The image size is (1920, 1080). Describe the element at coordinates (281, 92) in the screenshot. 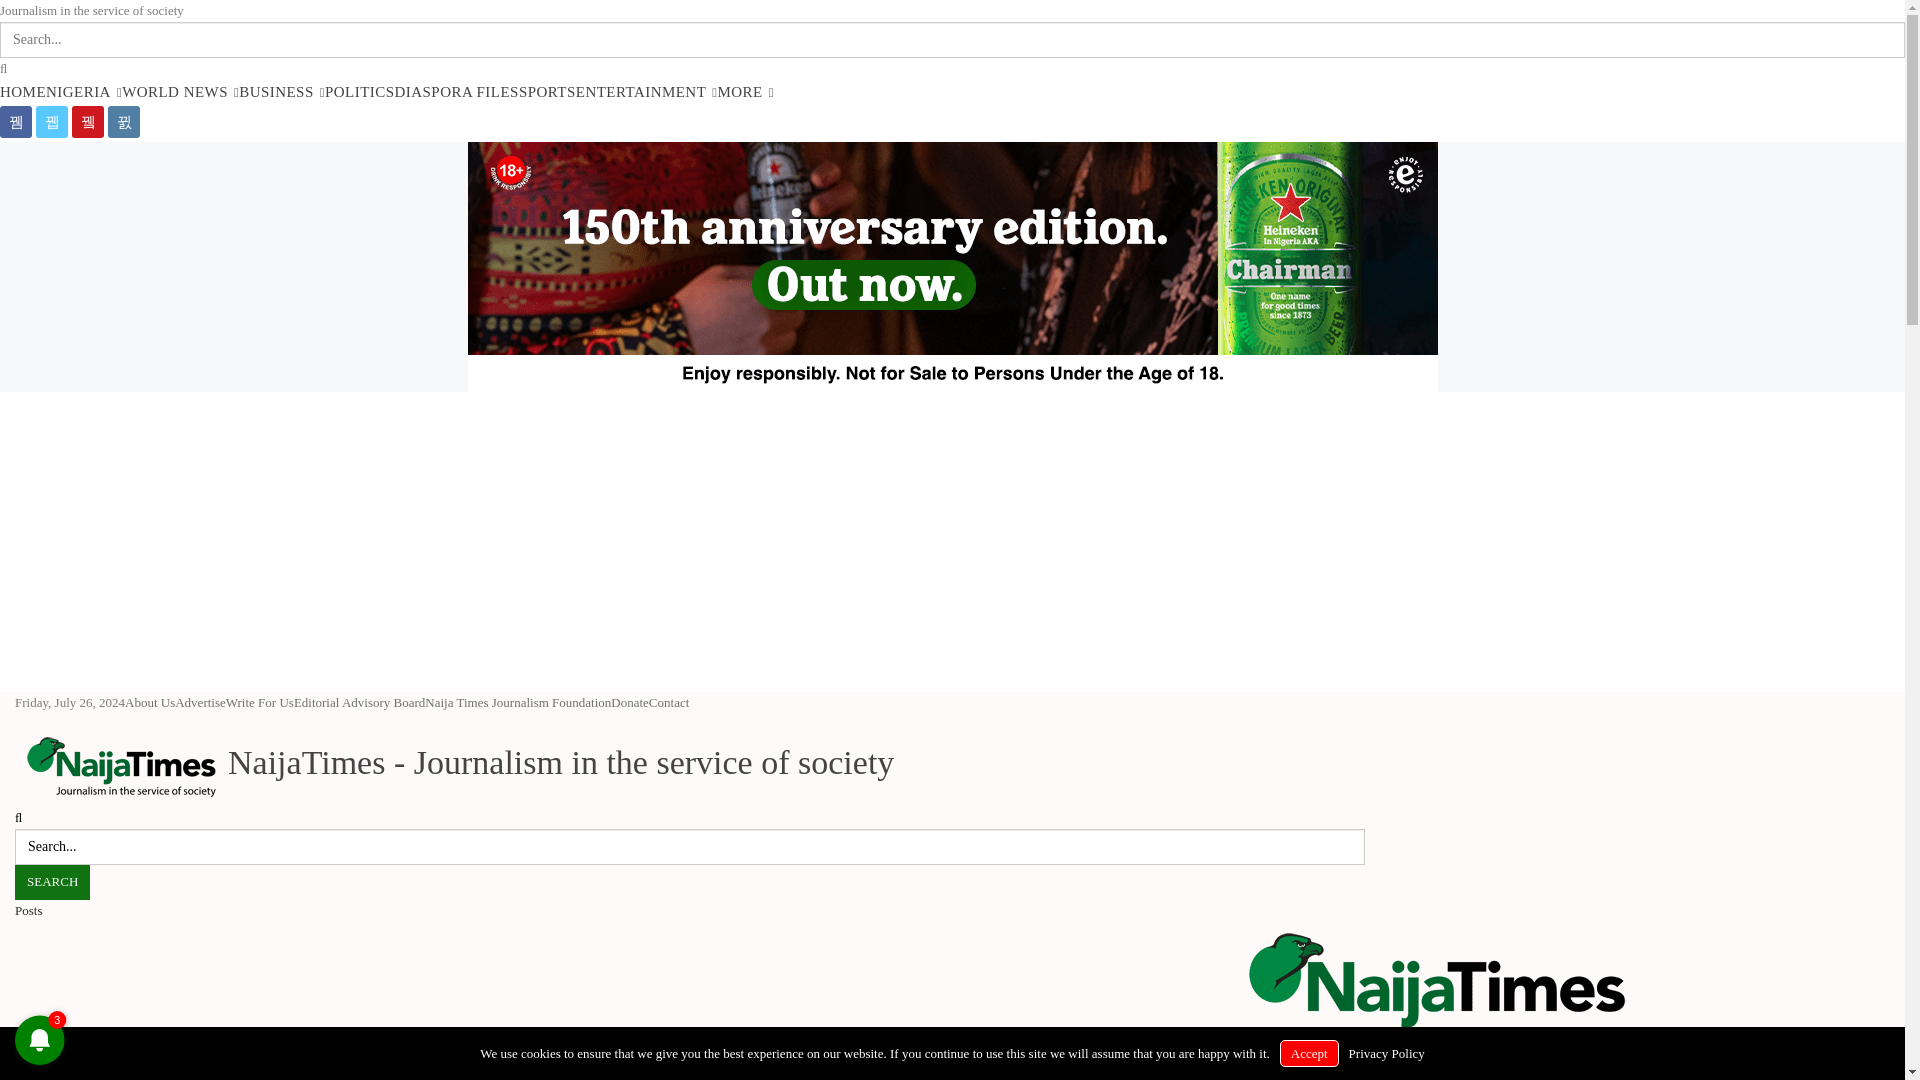

I see `BUSINESS` at that location.